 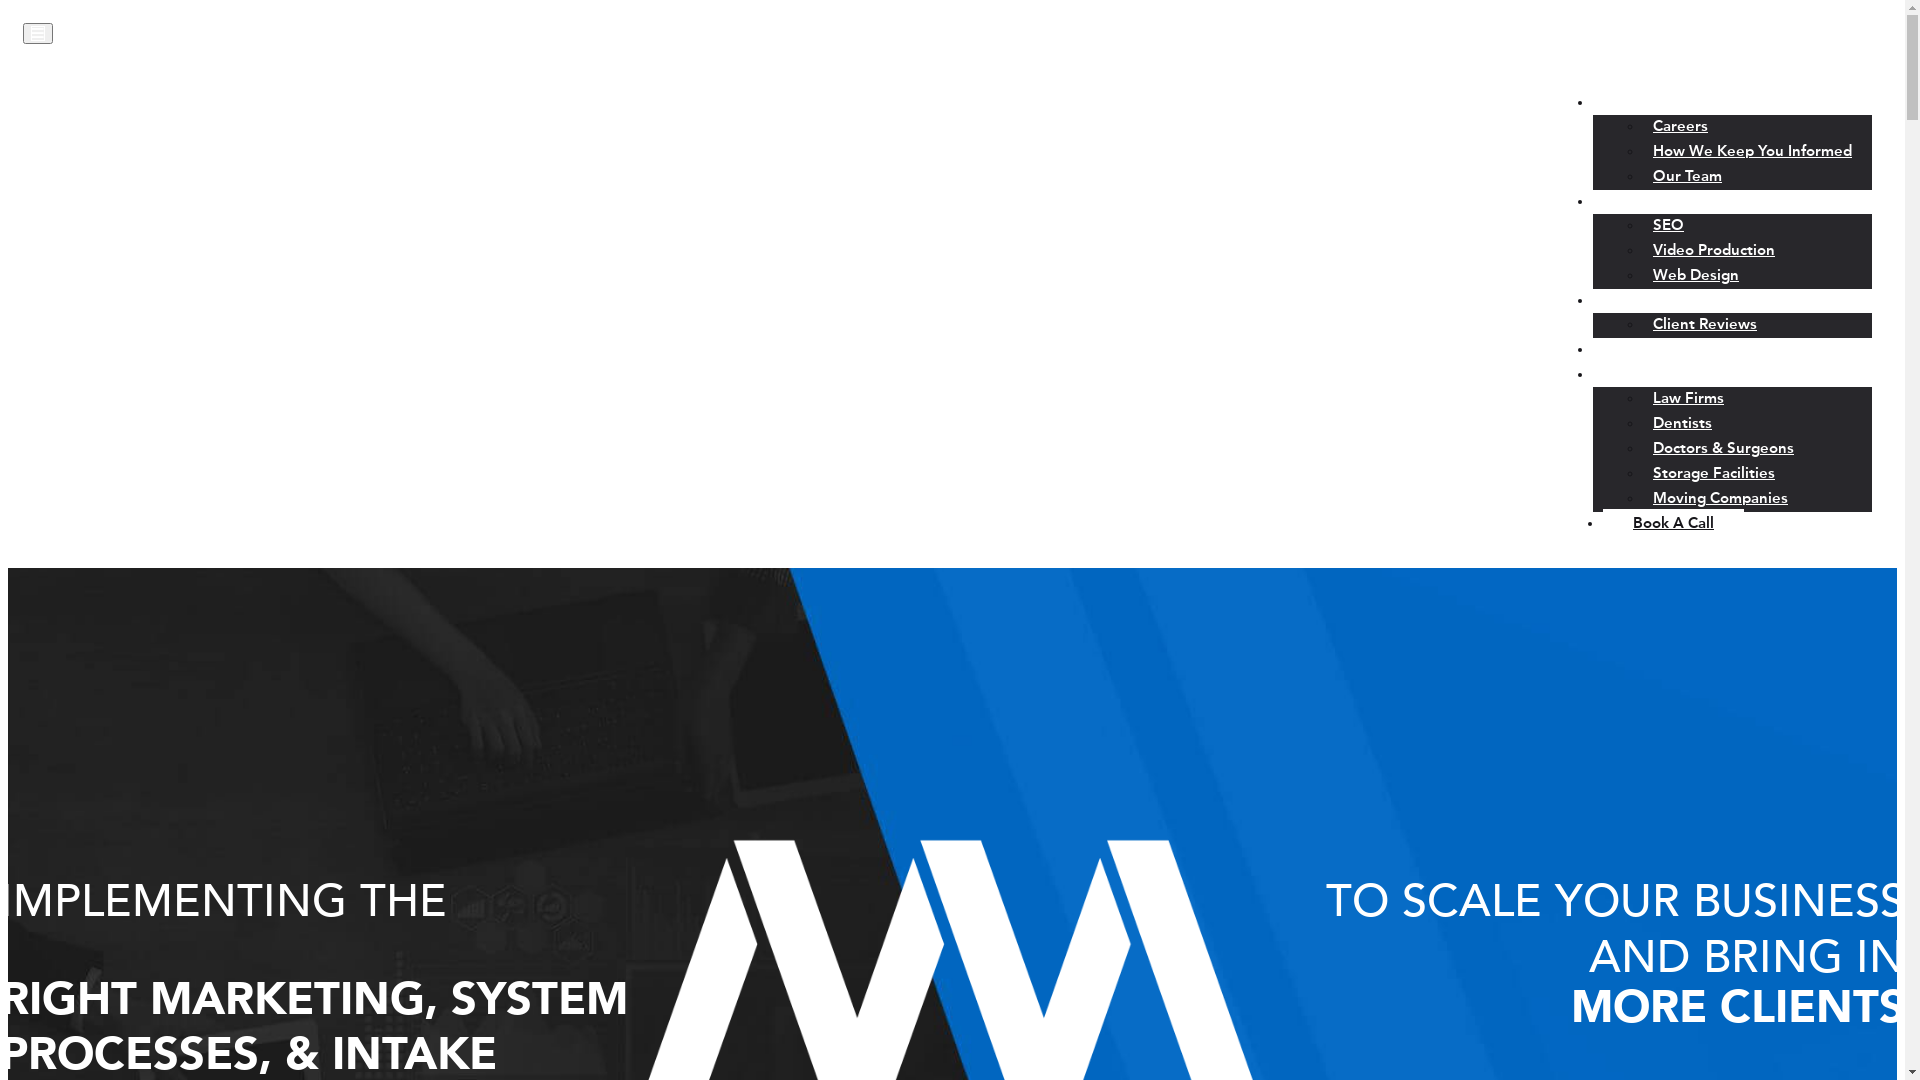 What do you see at coordinates (1714, 474) in the screenshot?
I see `Storage Facilities` at bounding box center [1714, 474].